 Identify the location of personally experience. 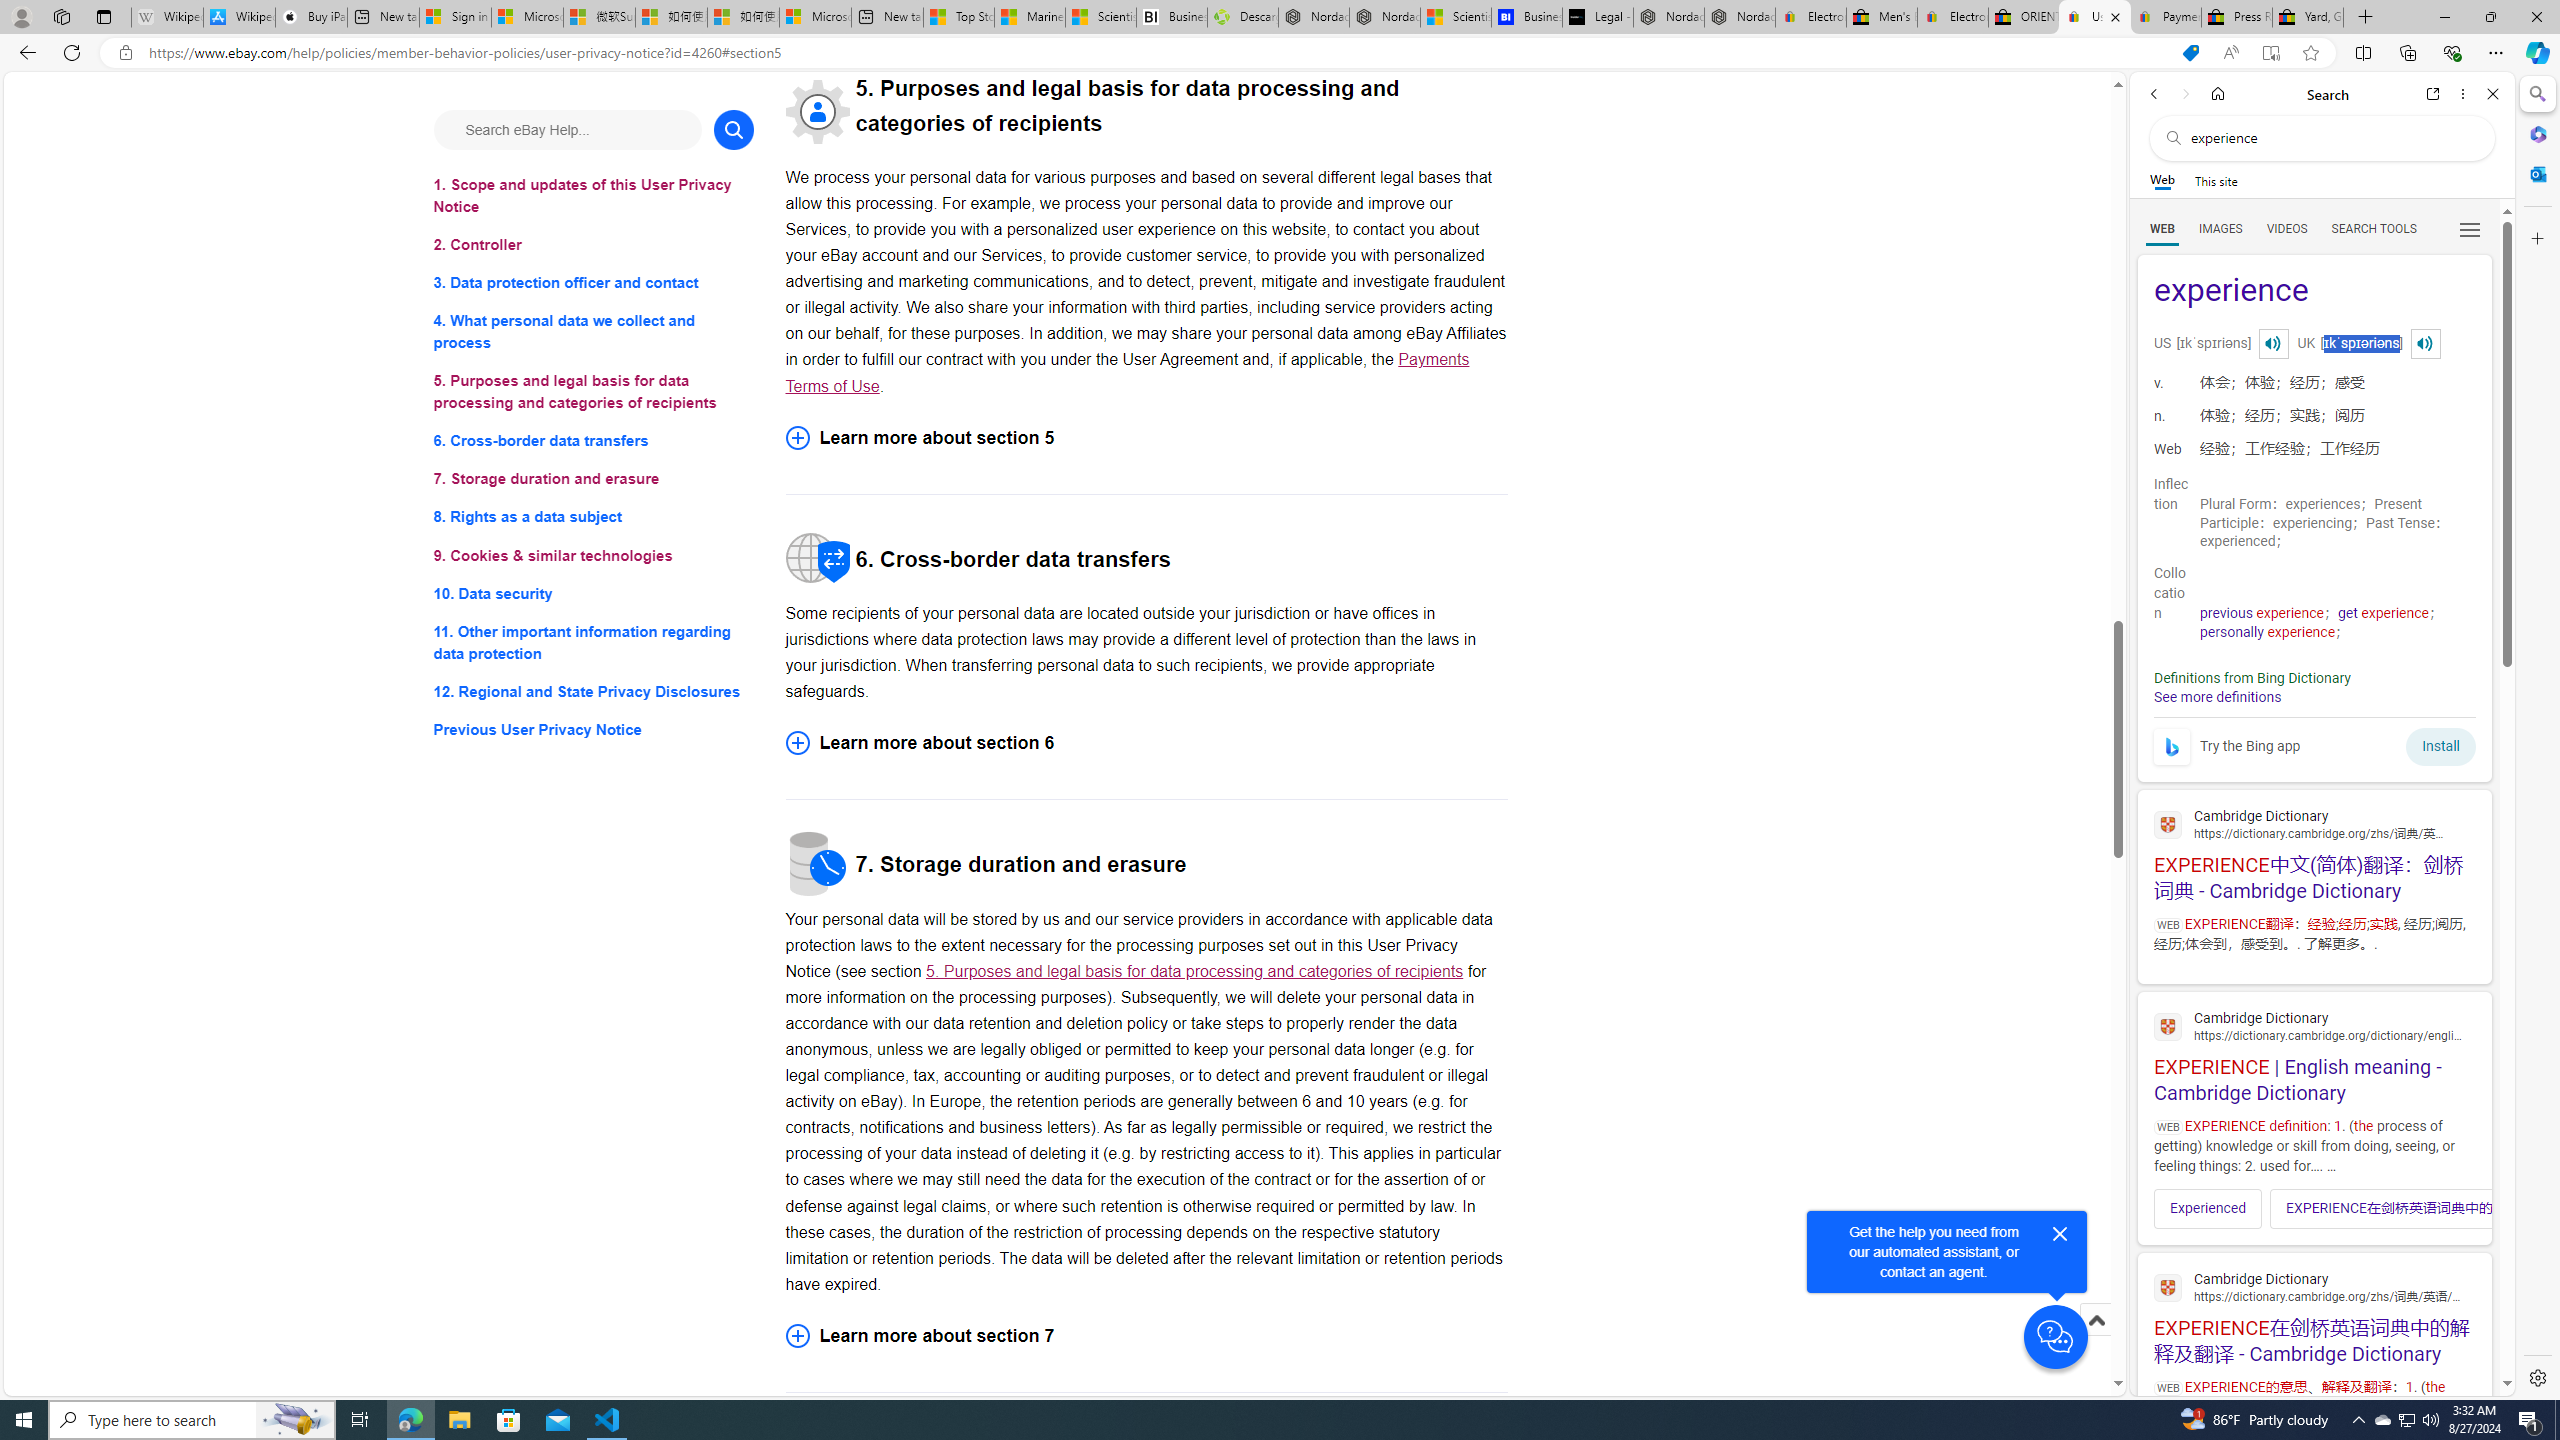
(2266, 632).